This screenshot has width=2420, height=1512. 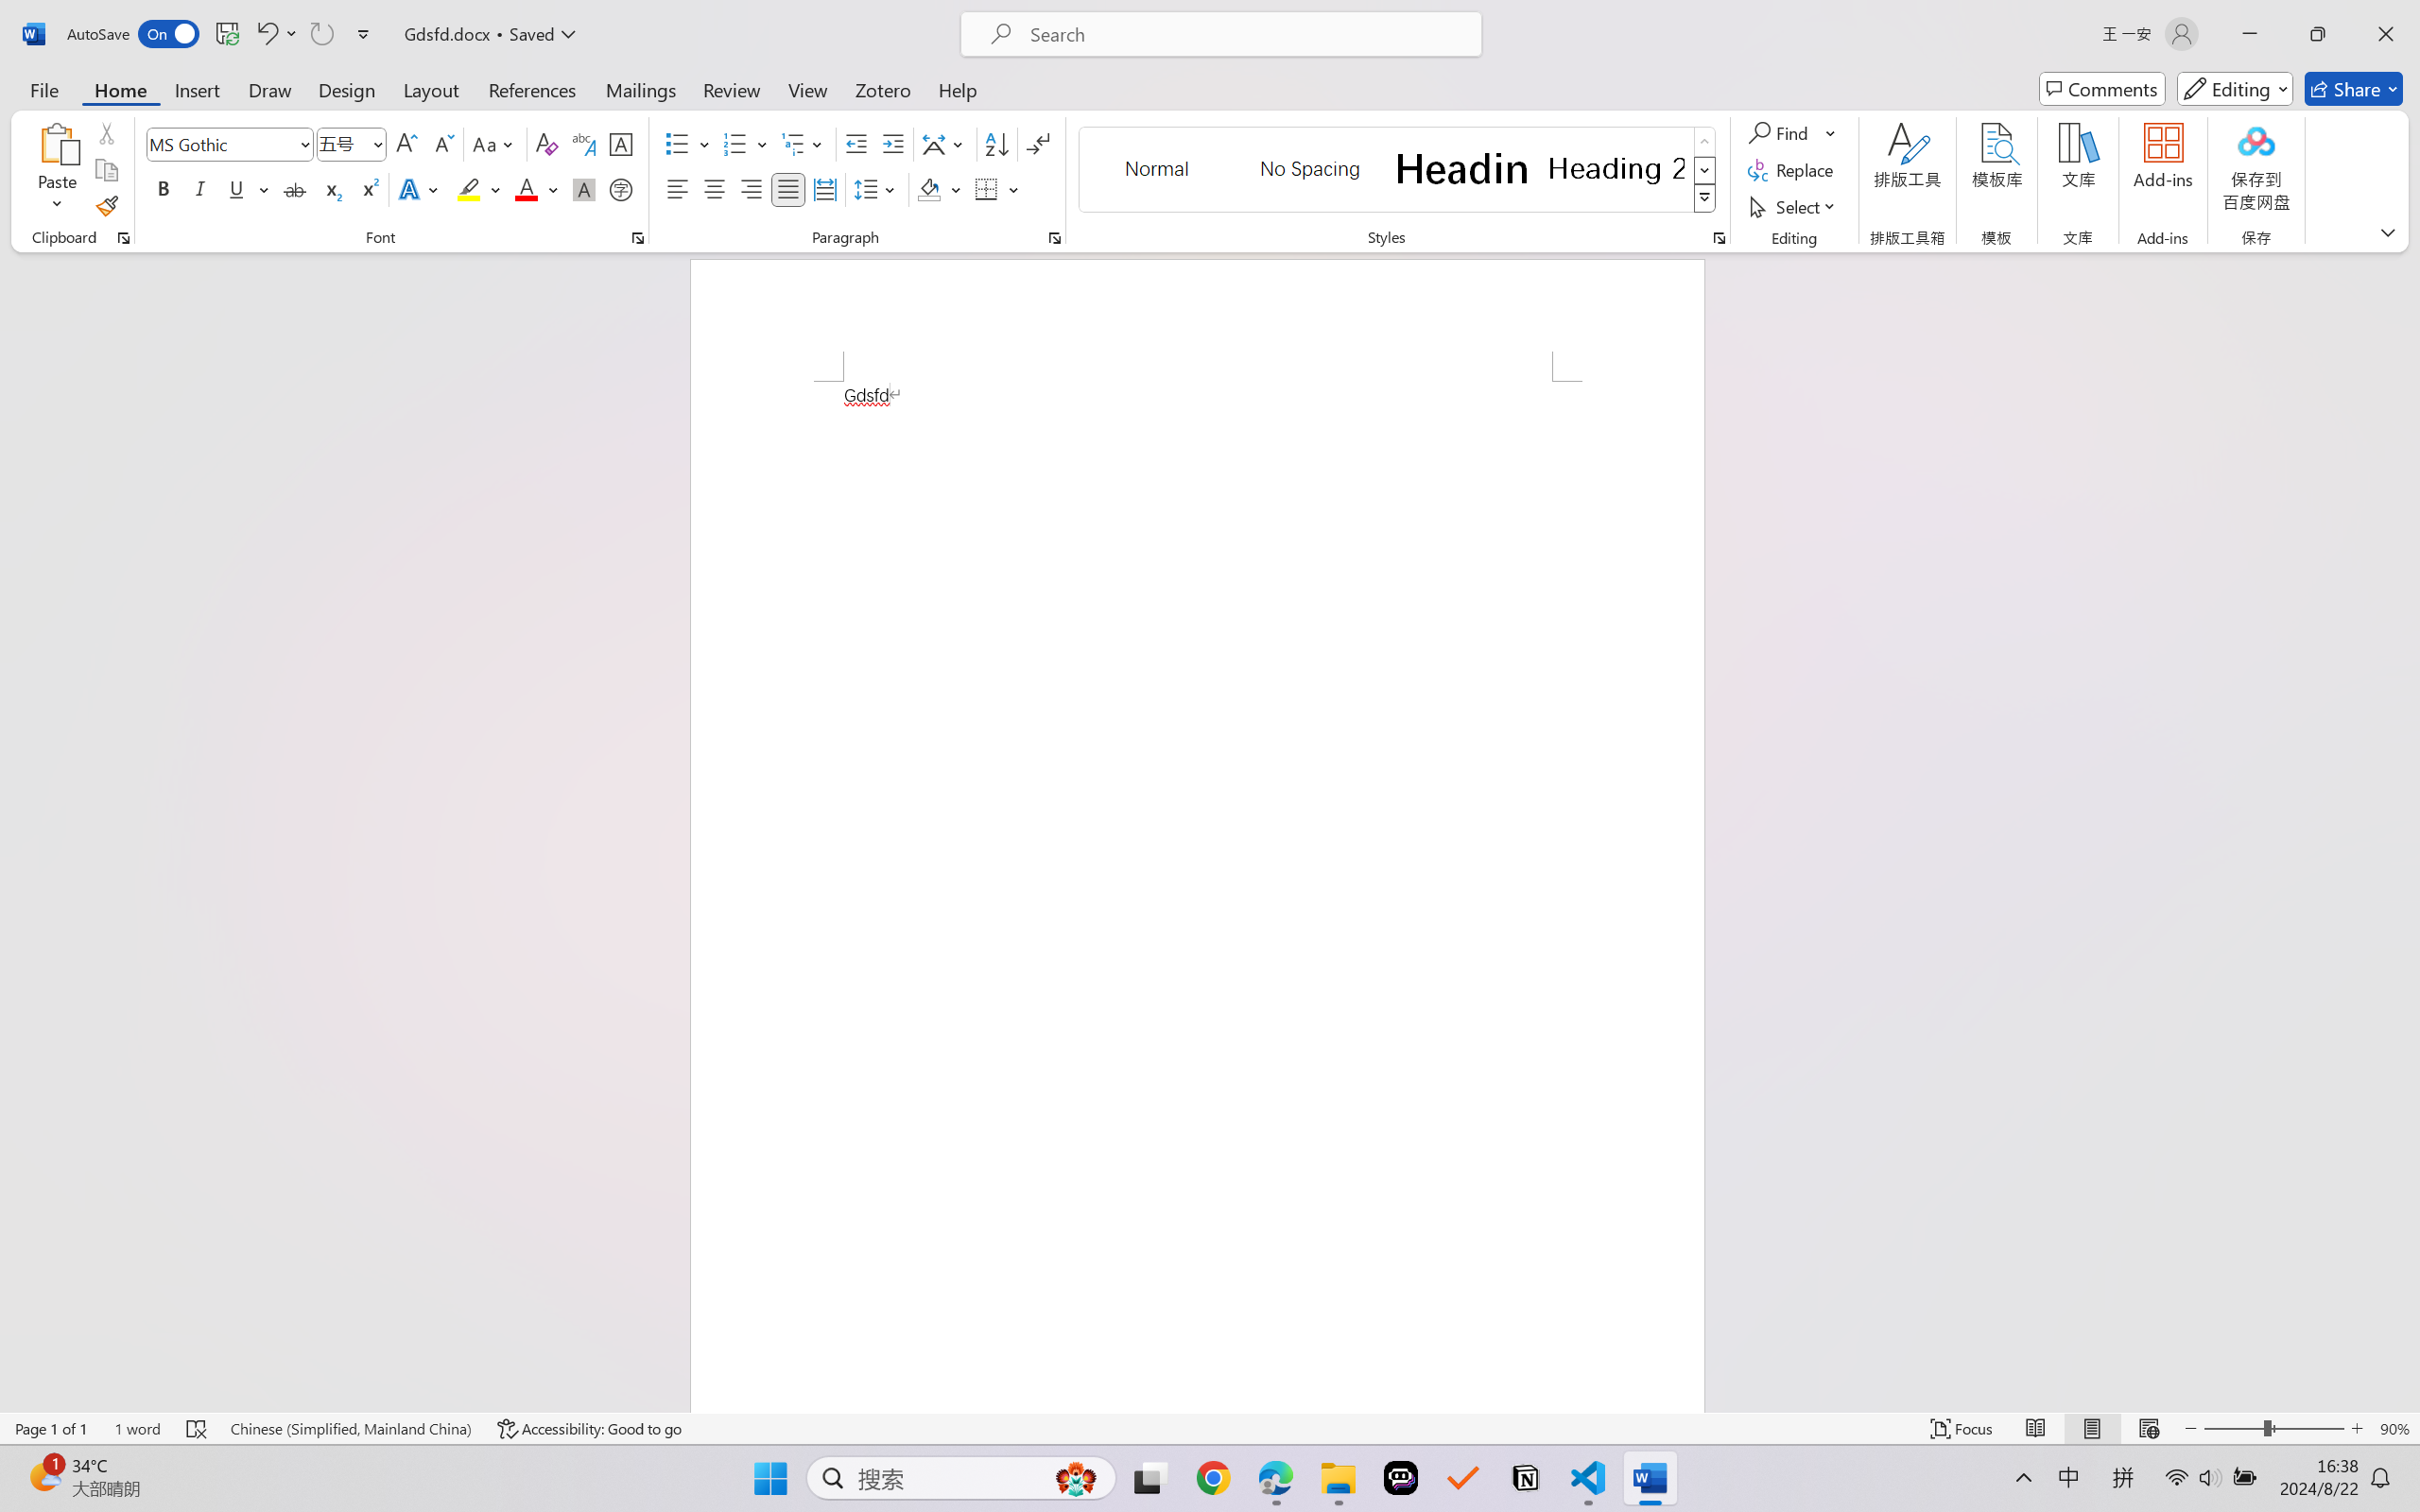 I want to click on Language Chinese (Simplified, Mainland China), so click(x=350, y=1429).